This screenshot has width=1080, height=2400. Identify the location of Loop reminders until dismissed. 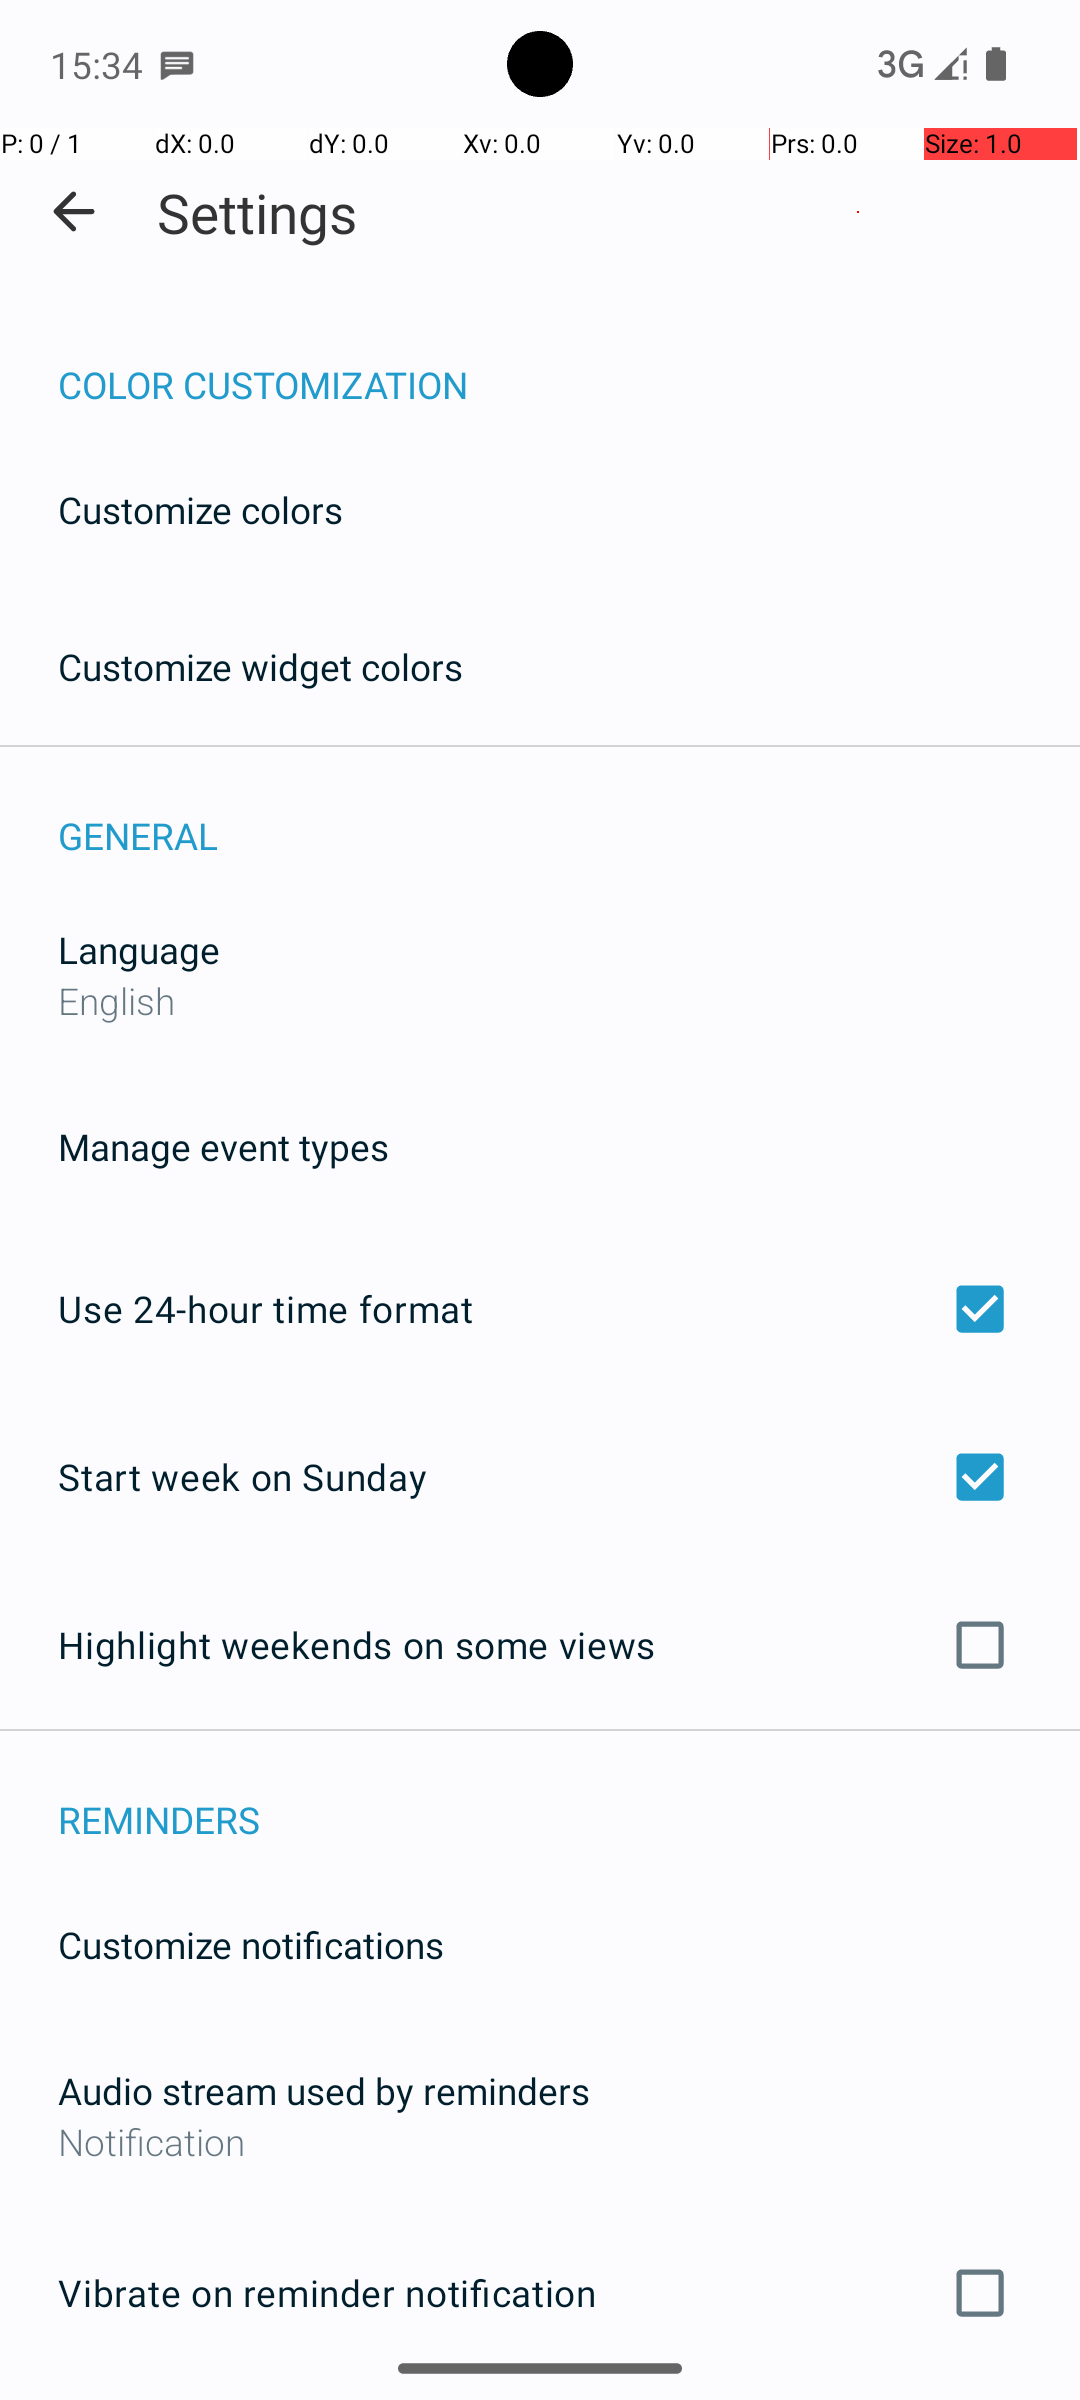
(540, 2399).